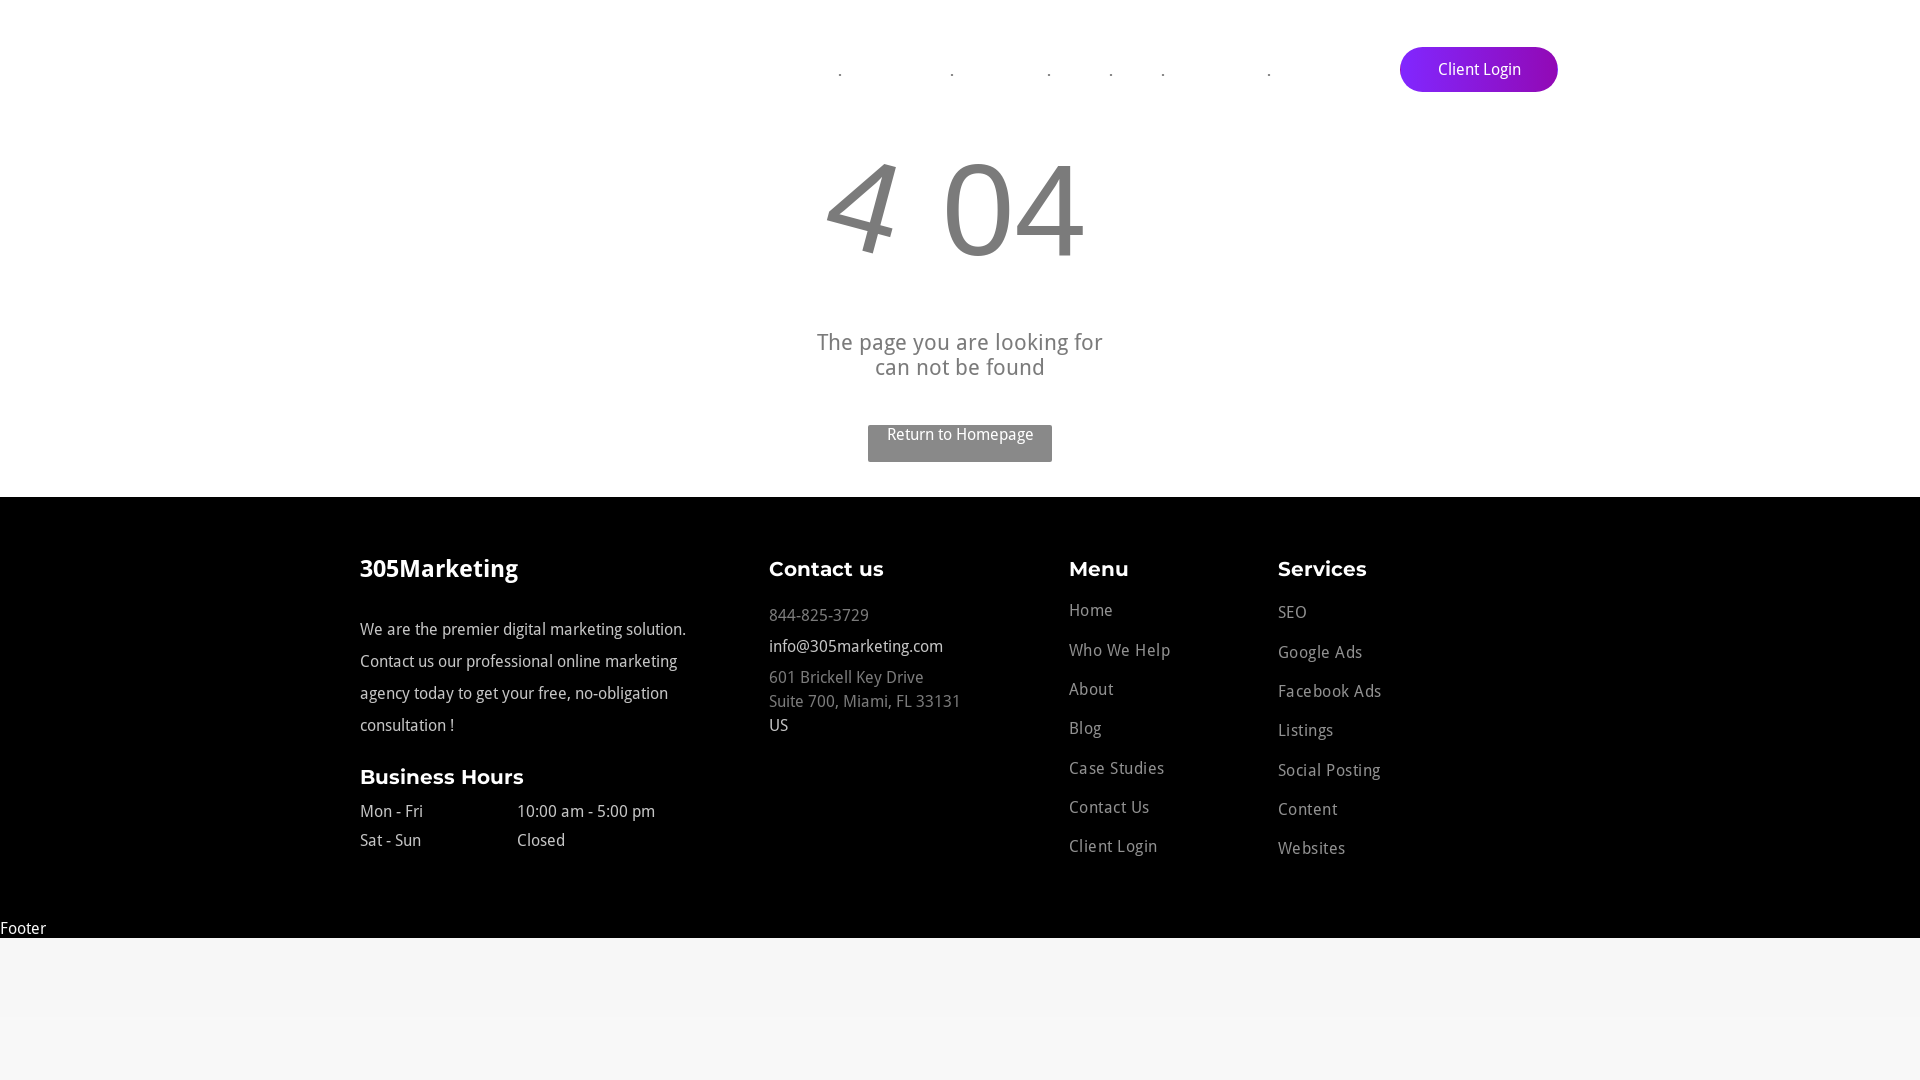 This screenshot has height=1080, width=1920. I want to click on Home, so click(1160, 610).